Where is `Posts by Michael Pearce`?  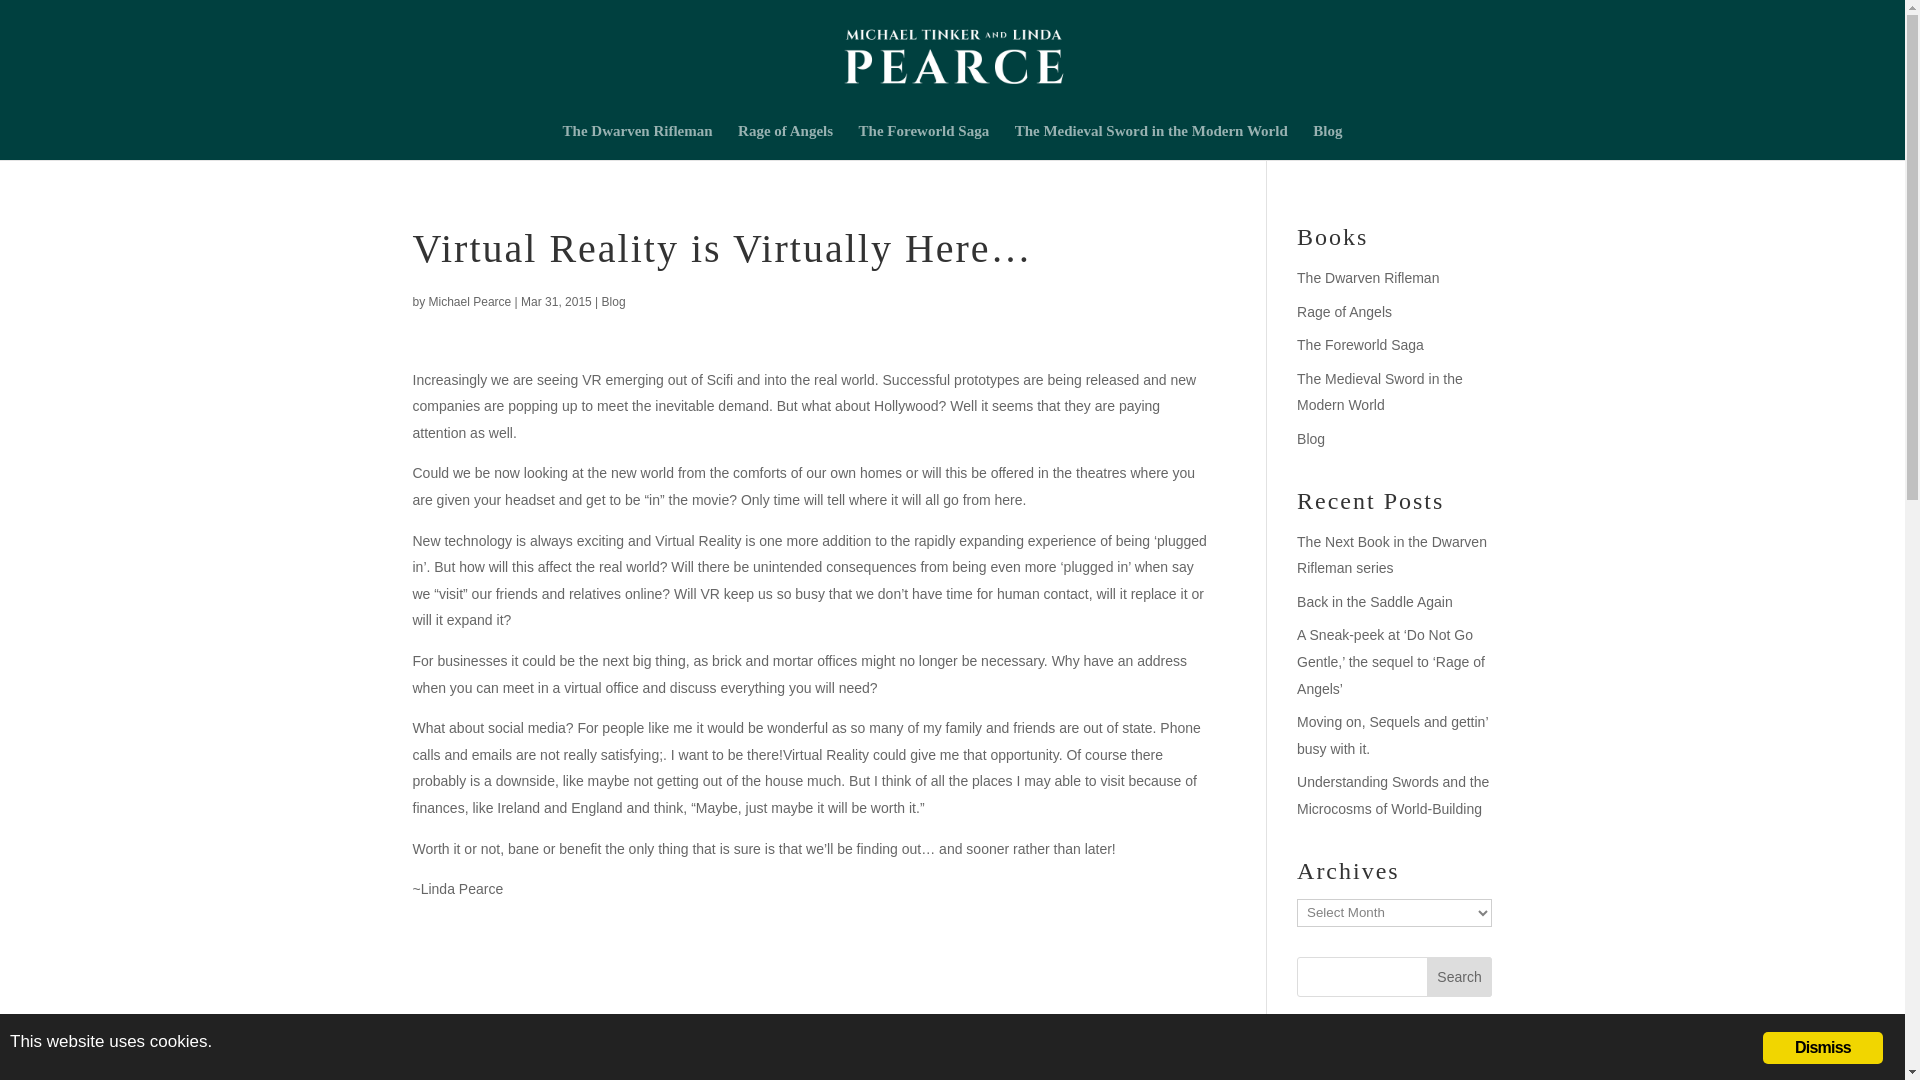 Posts by Michael Pearce is located at coordinates (470, 301).